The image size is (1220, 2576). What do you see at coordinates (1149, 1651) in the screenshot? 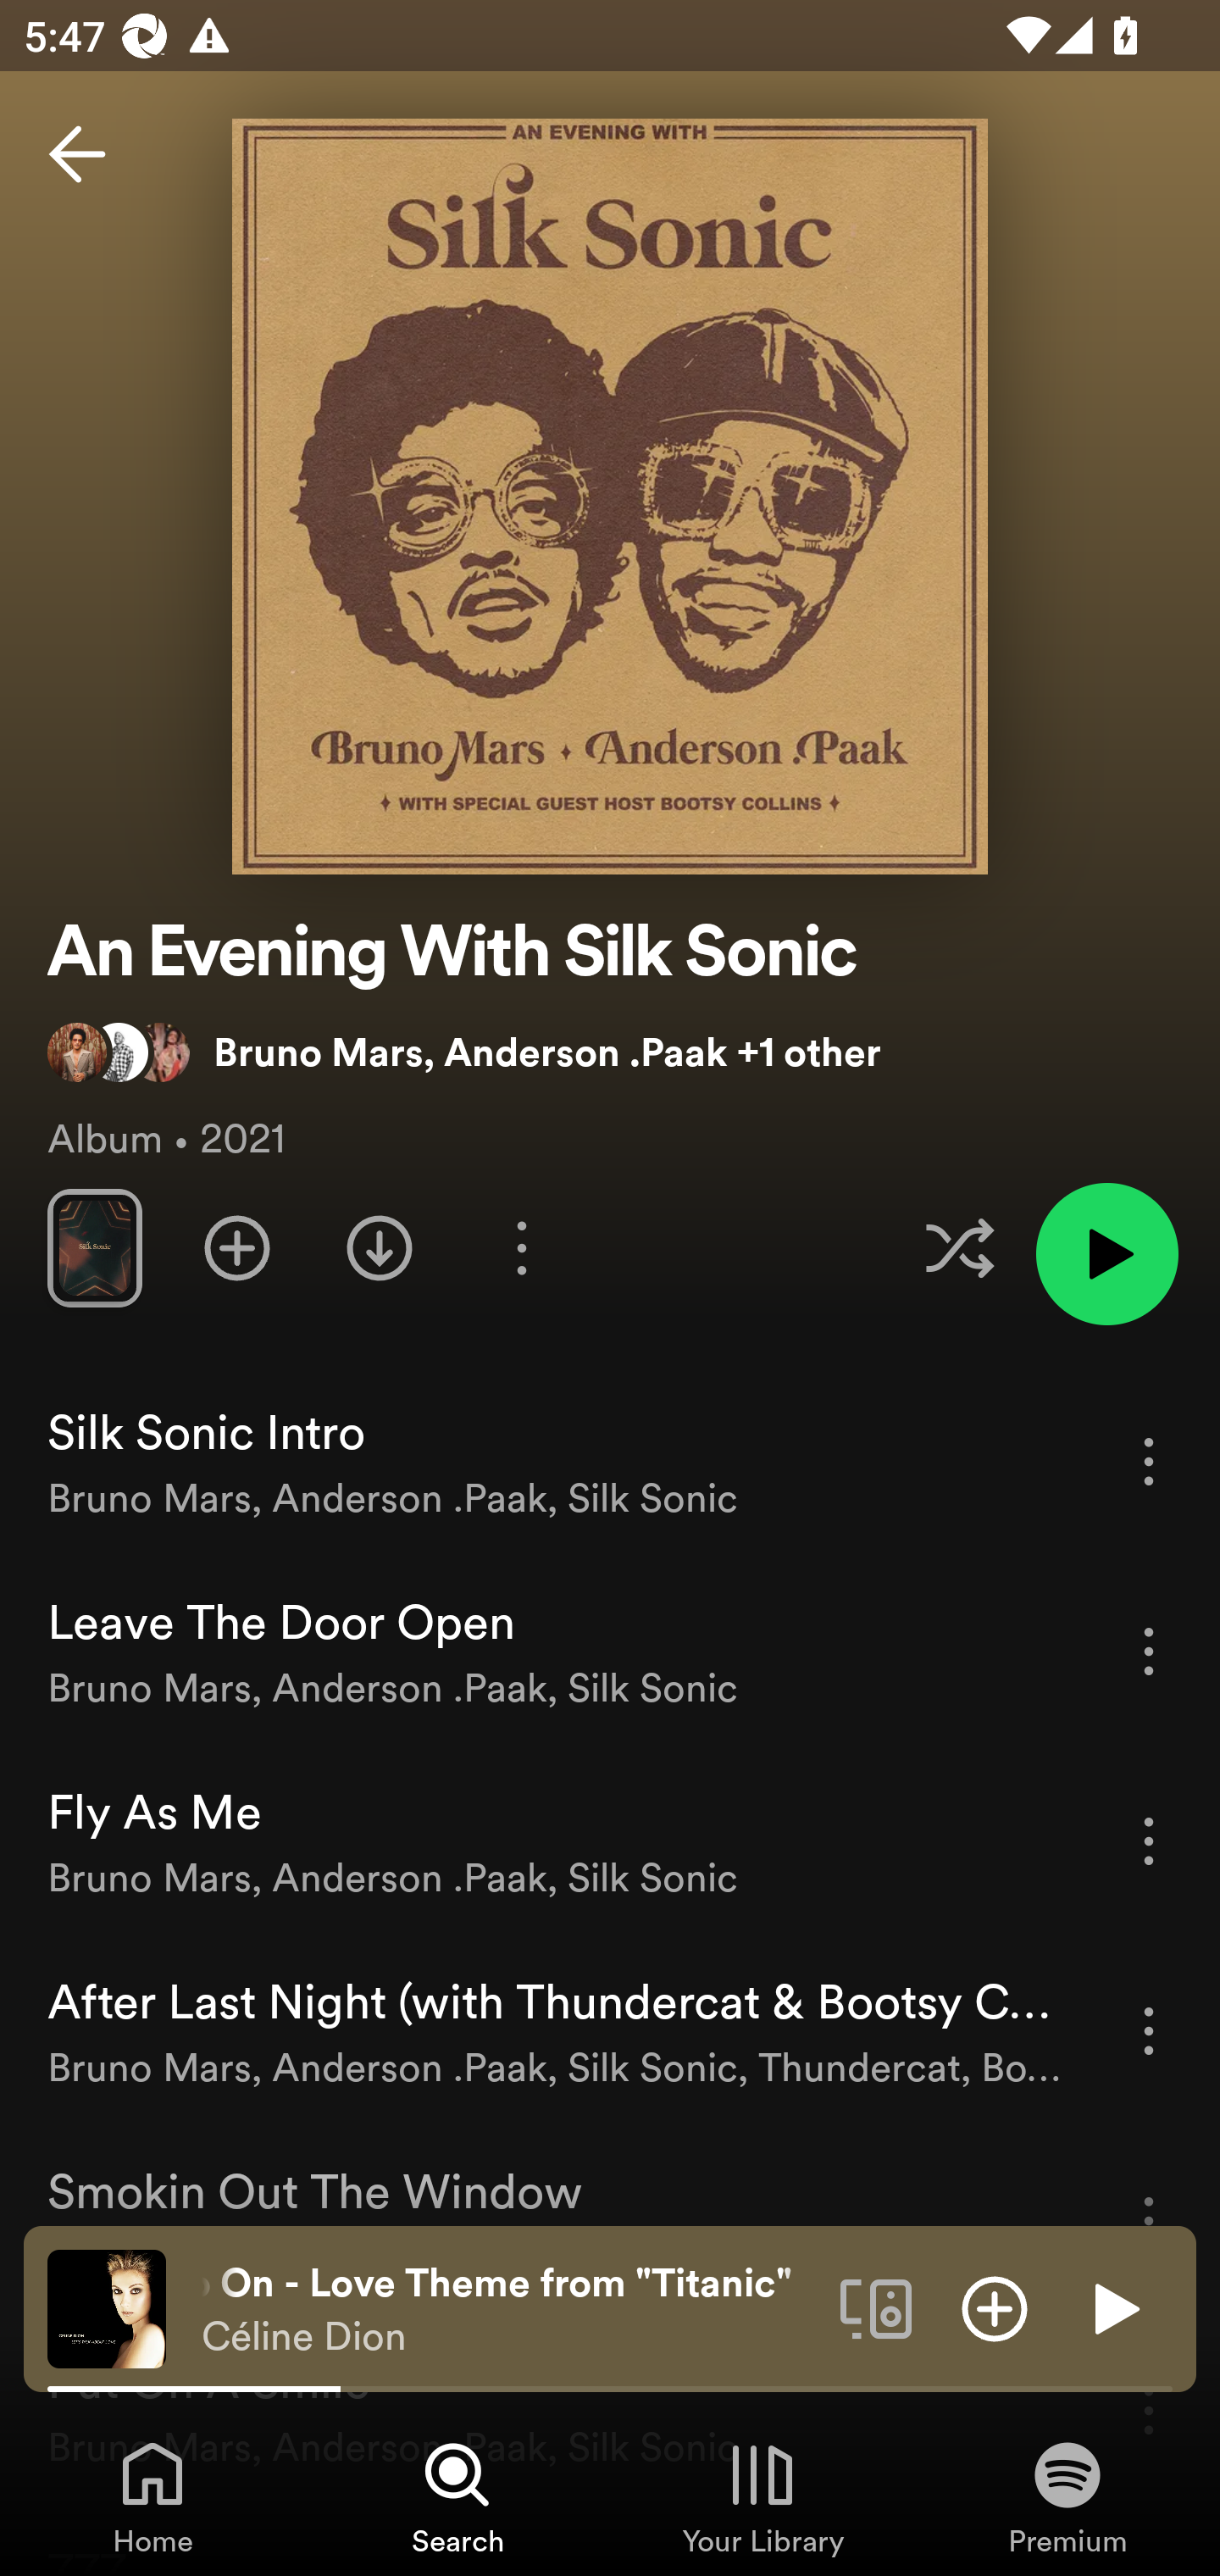
I see `More options for song Leave The Door Open` at bounding box center [1149, 1651].